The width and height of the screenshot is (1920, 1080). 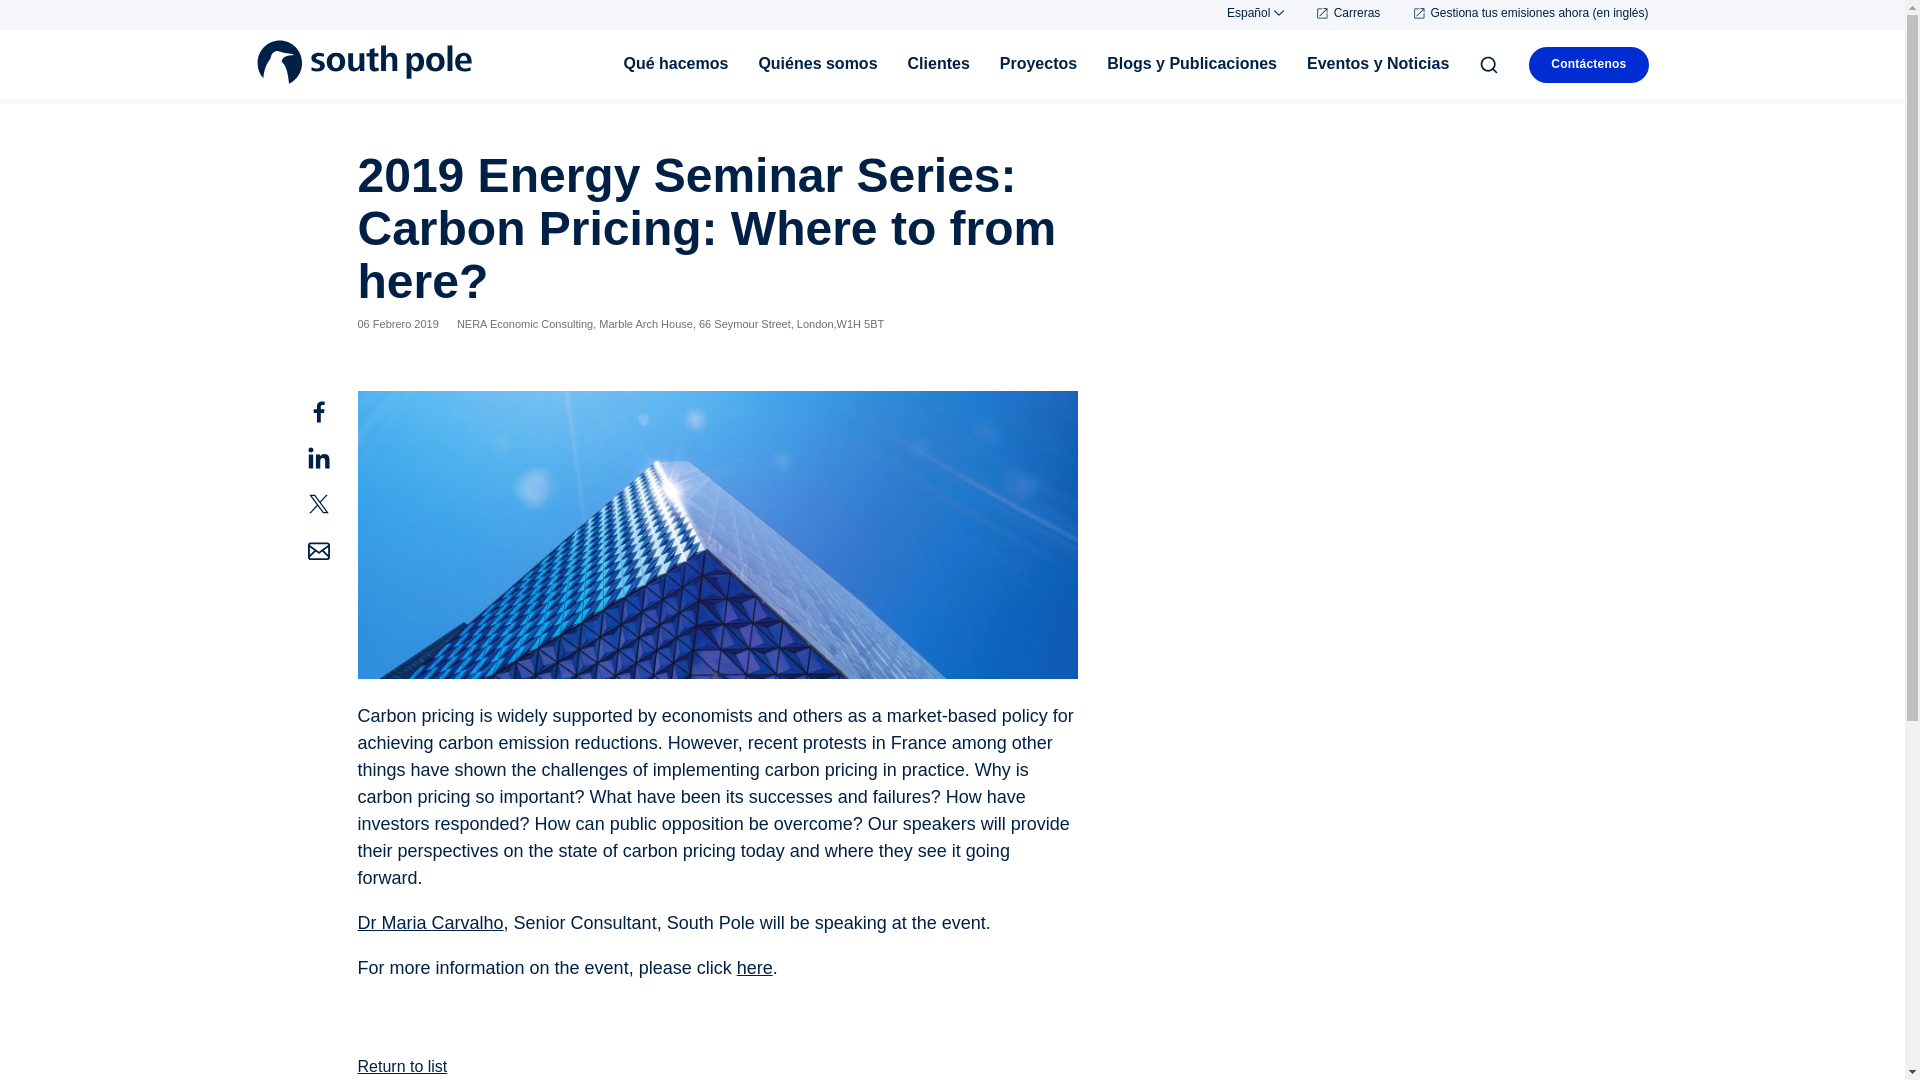 I want to click on Share by E-Mail, so click(x=332, y=552).